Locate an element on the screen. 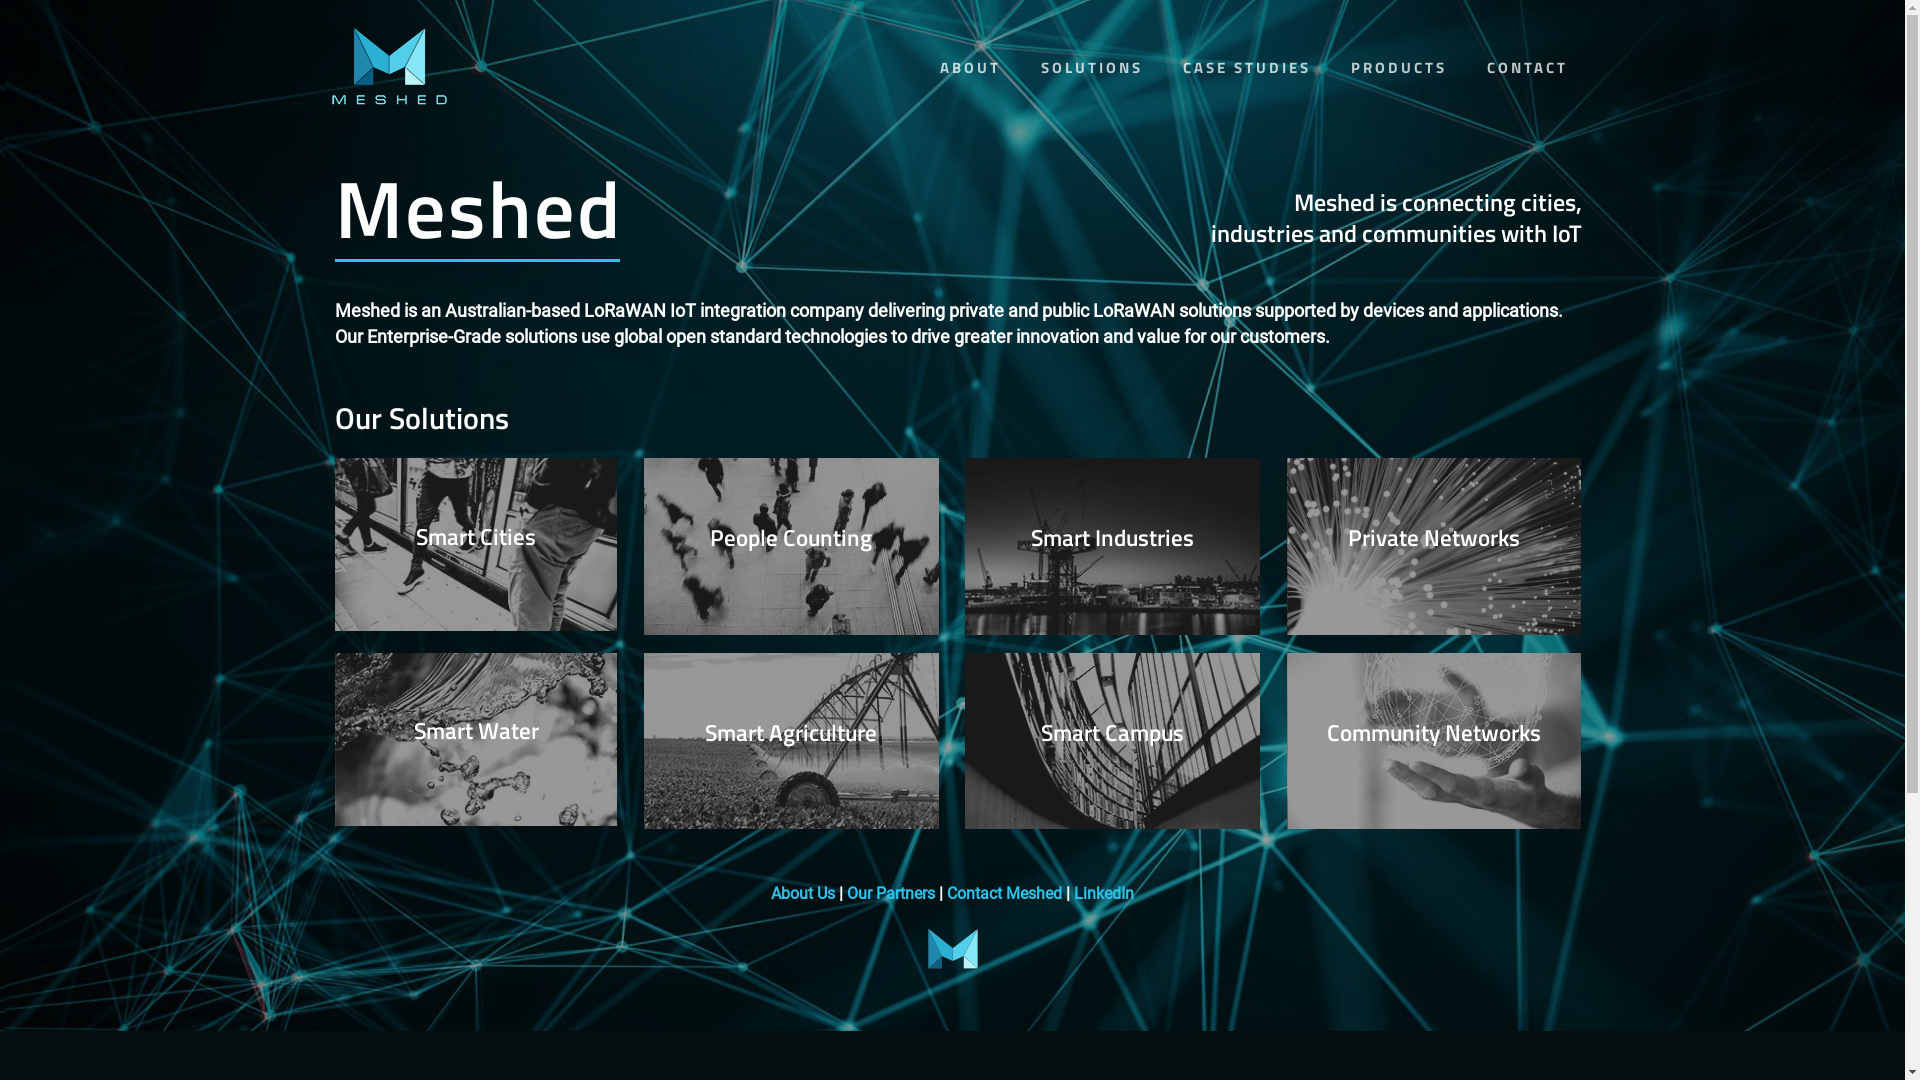 The height and width of the screenshot is (1080, 1920). LinkedIn is located at coordinates (1104, 894).